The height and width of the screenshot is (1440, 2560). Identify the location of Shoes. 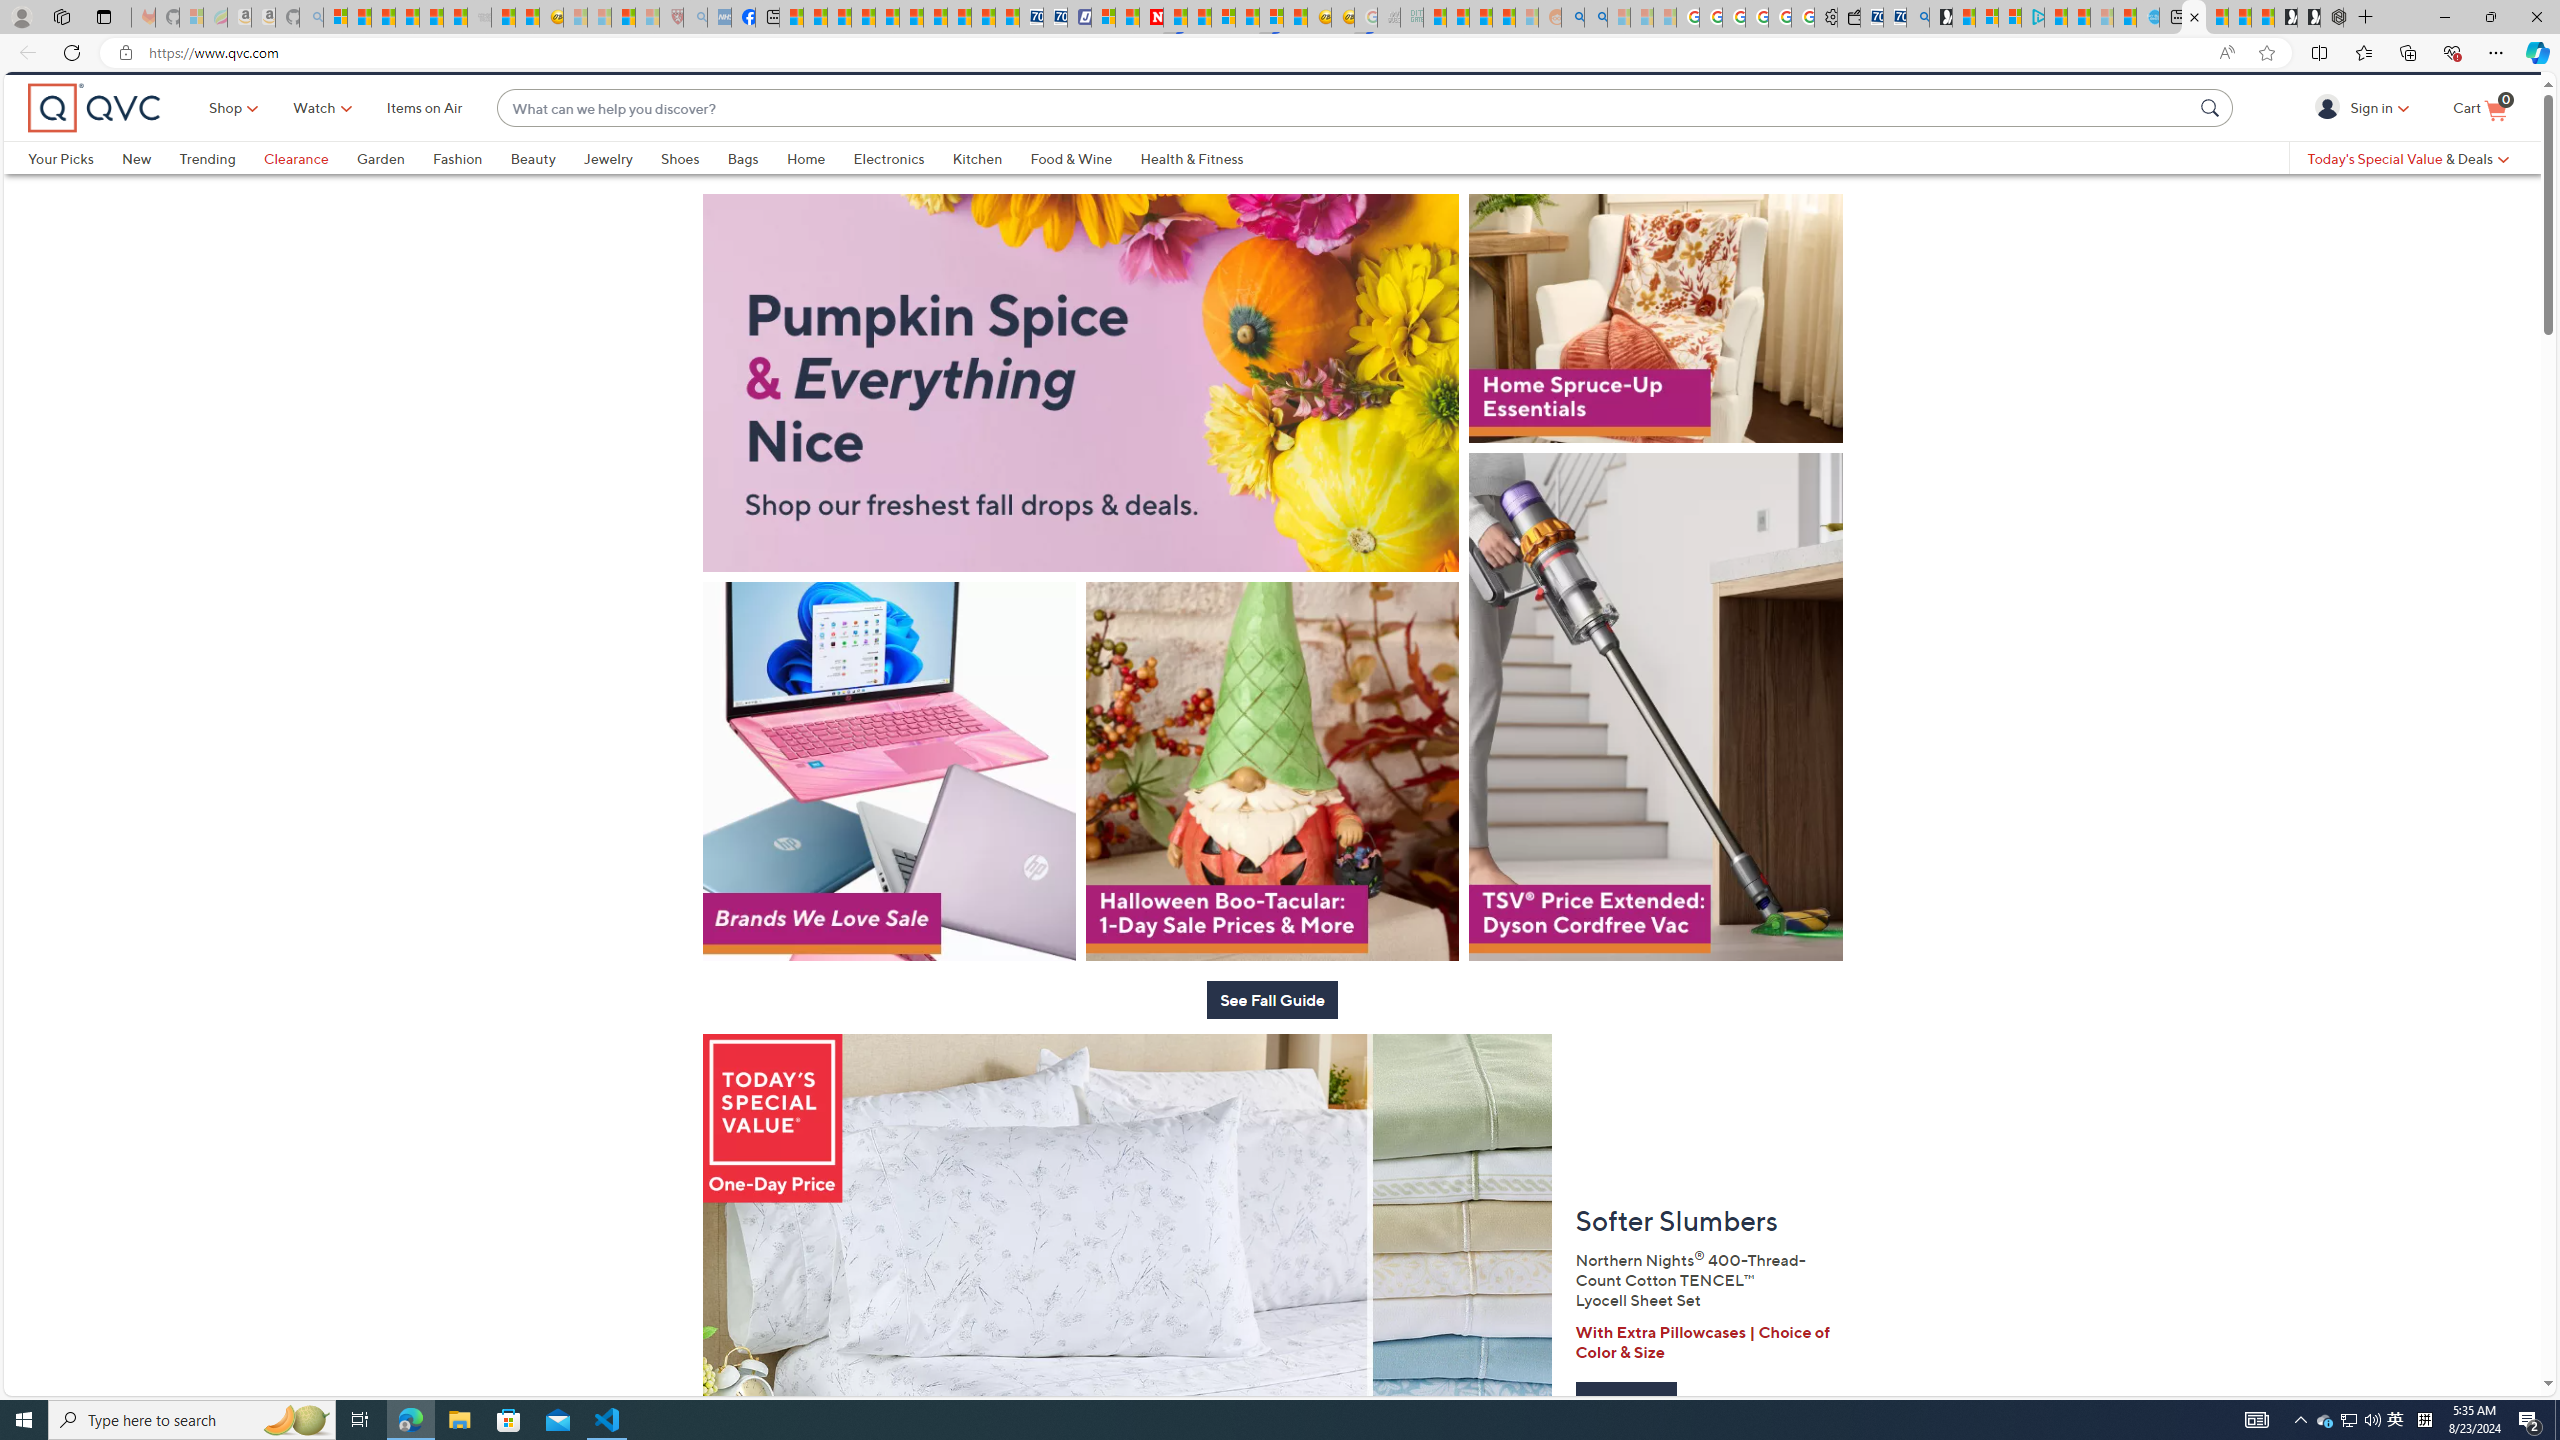
(694, 192).